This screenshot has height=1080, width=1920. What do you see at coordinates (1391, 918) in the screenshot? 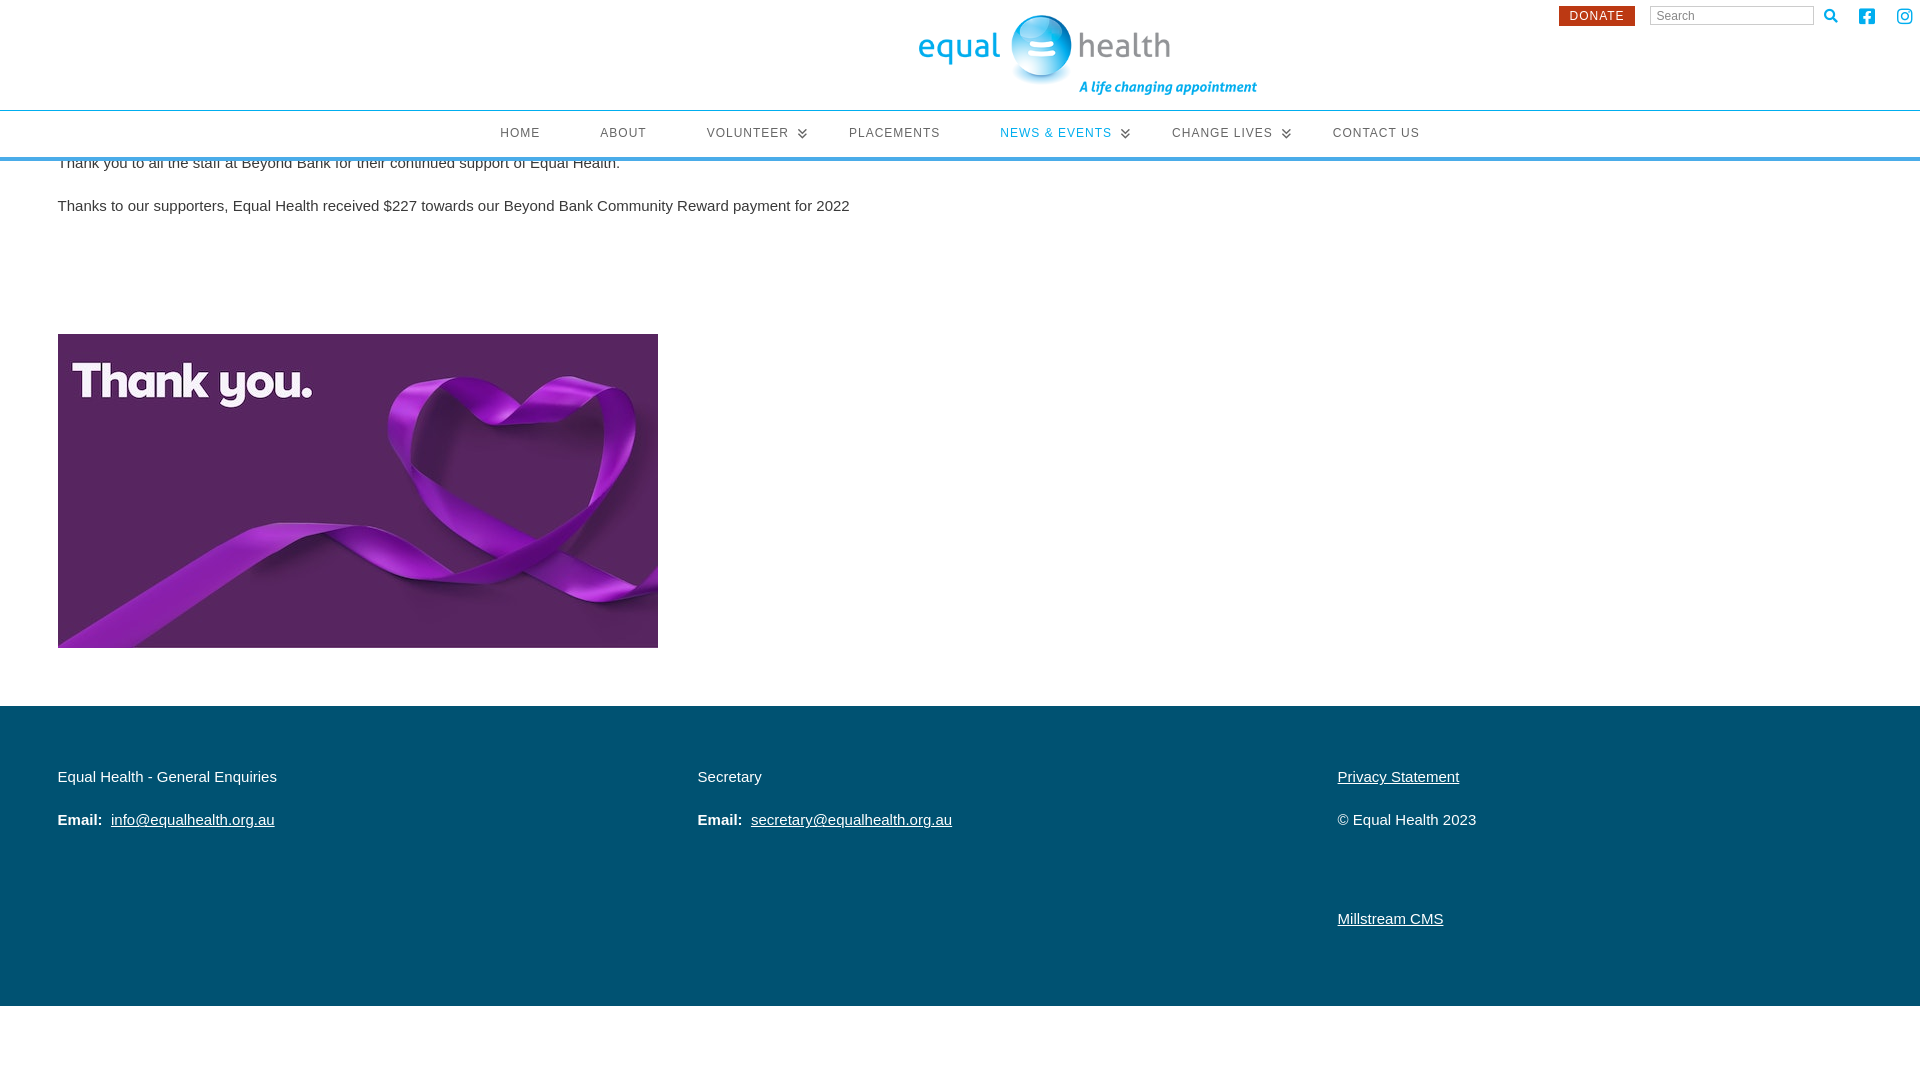
I see `Millstream CMS` at bounding box center [1391, 918].